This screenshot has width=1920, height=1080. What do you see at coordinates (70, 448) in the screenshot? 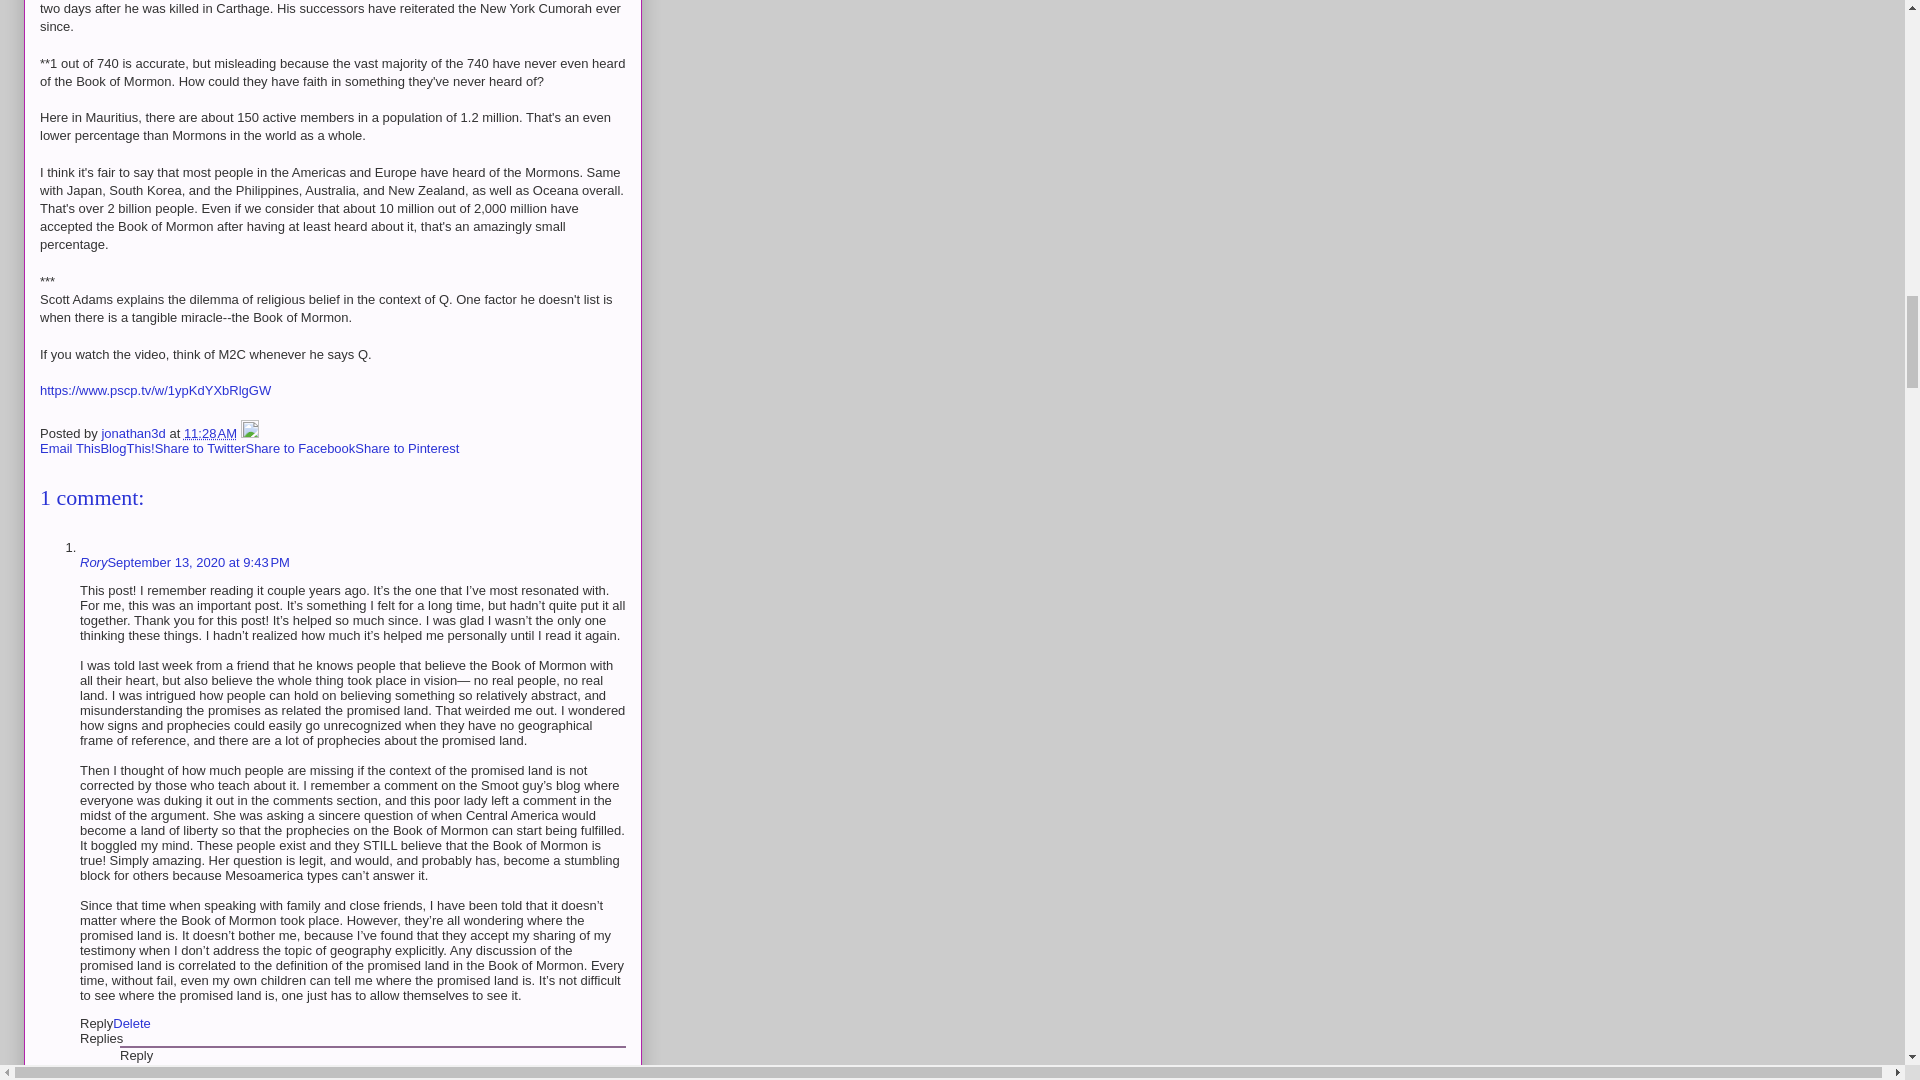
I see `Email This` at bounding box center [70, 448].